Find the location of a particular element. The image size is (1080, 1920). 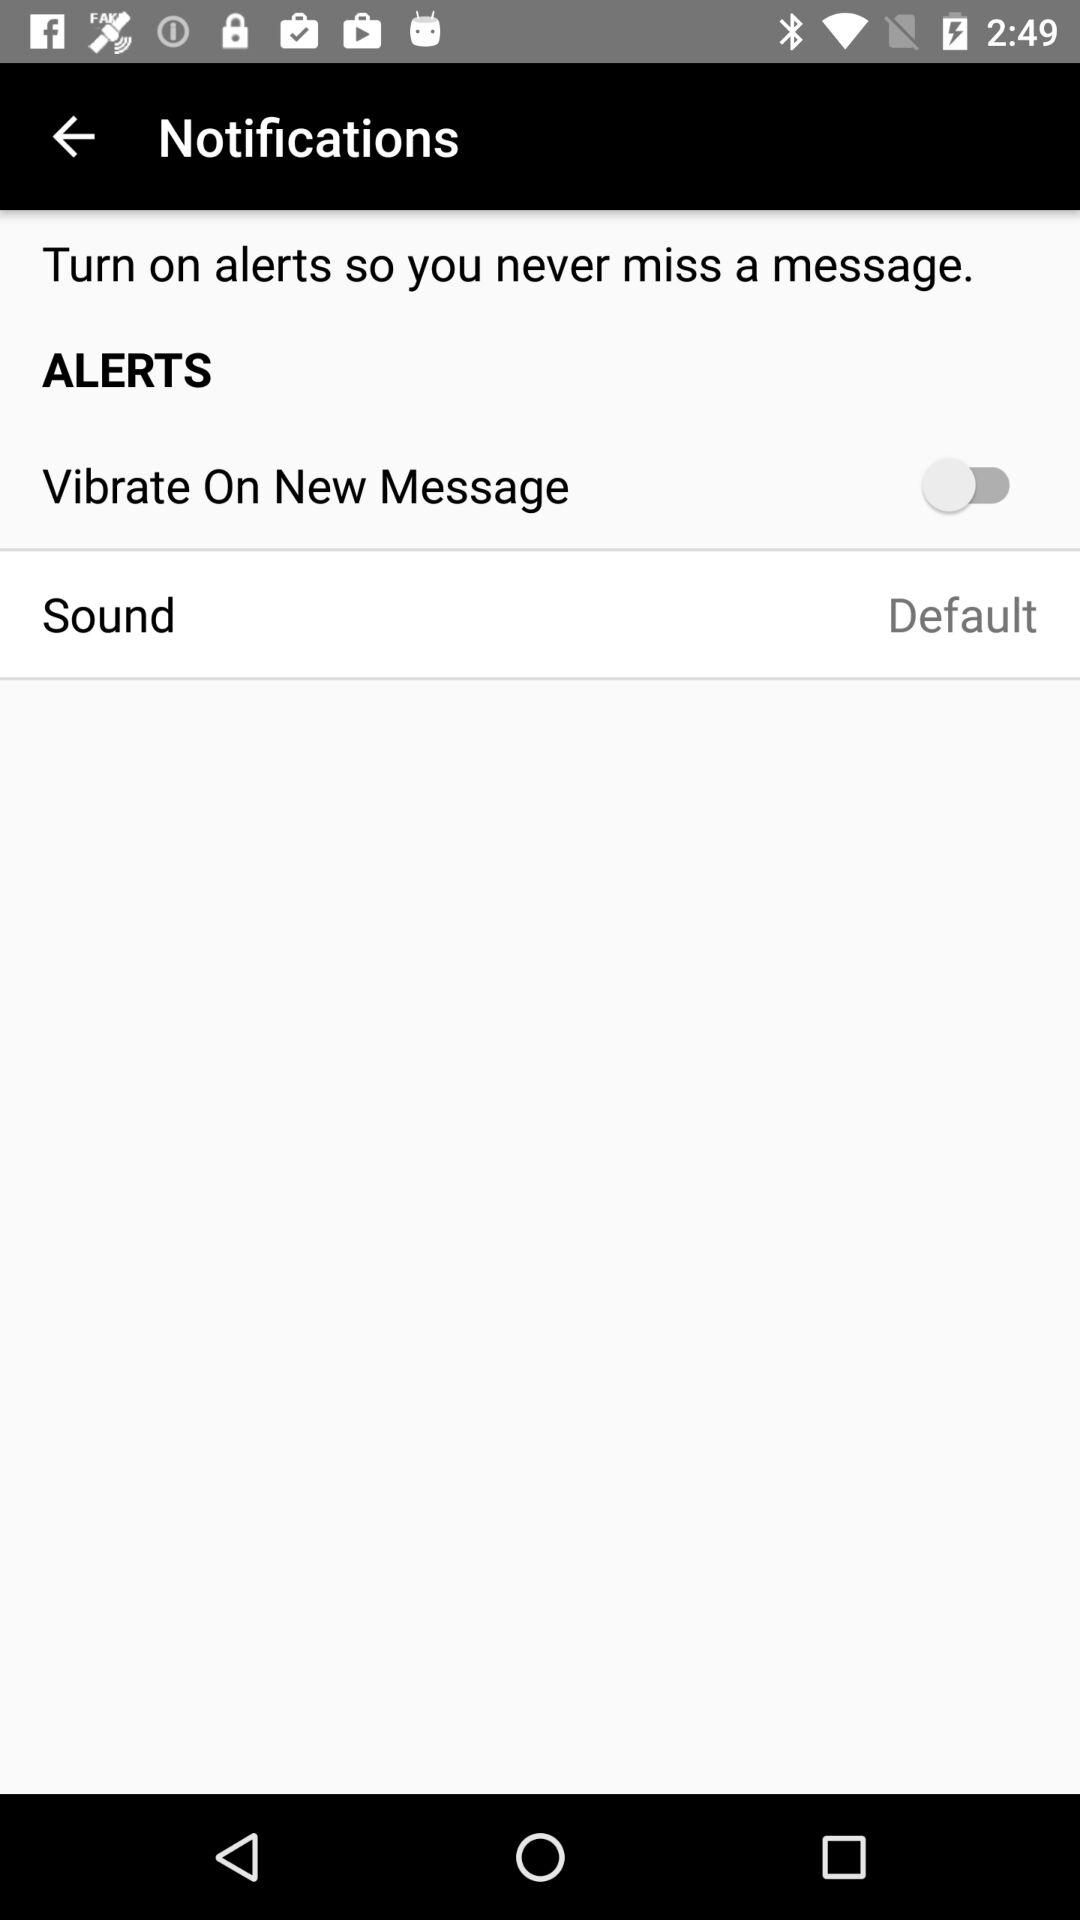

turn off the icon to the right of vibrate on new item is located at coordinates (976, 484).